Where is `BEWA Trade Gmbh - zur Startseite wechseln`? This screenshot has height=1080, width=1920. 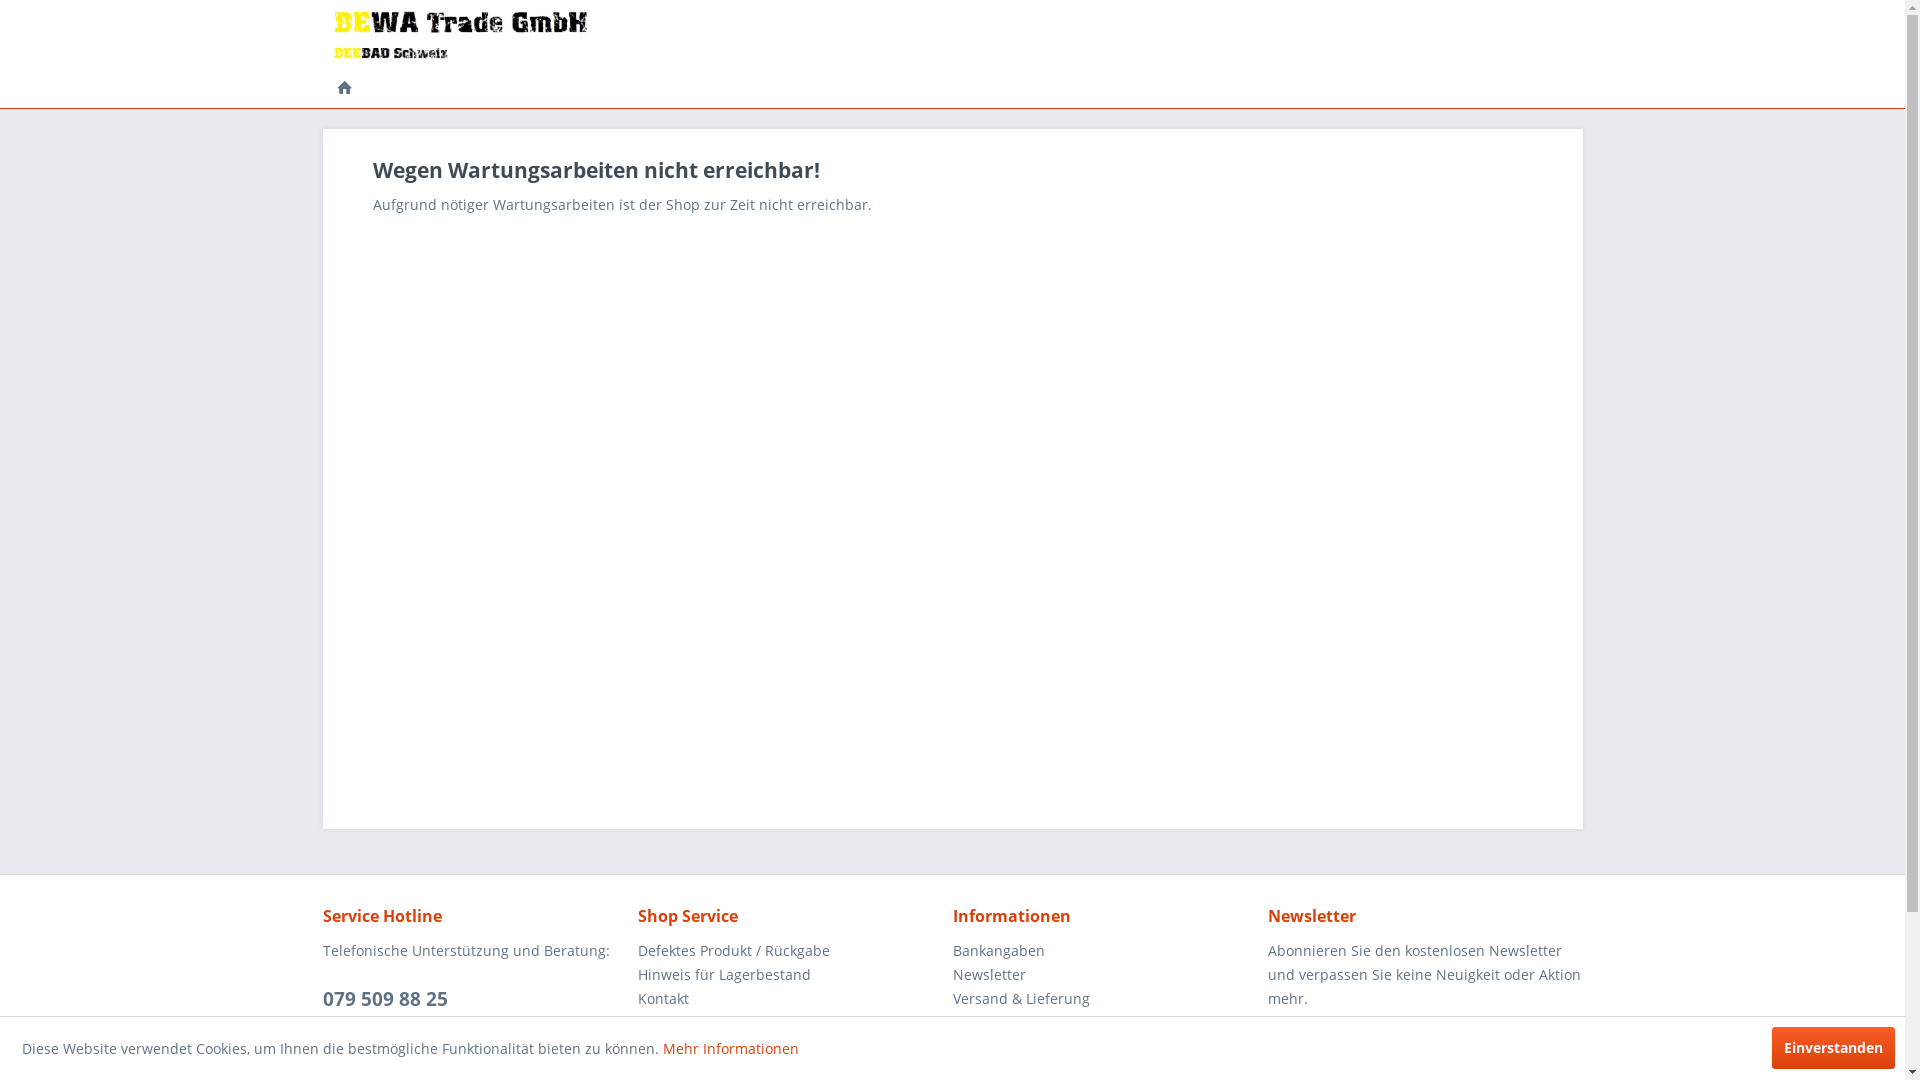
BEWA Trade Gmbh - zur Startseite wechseln is located at coordinates (460, 35).